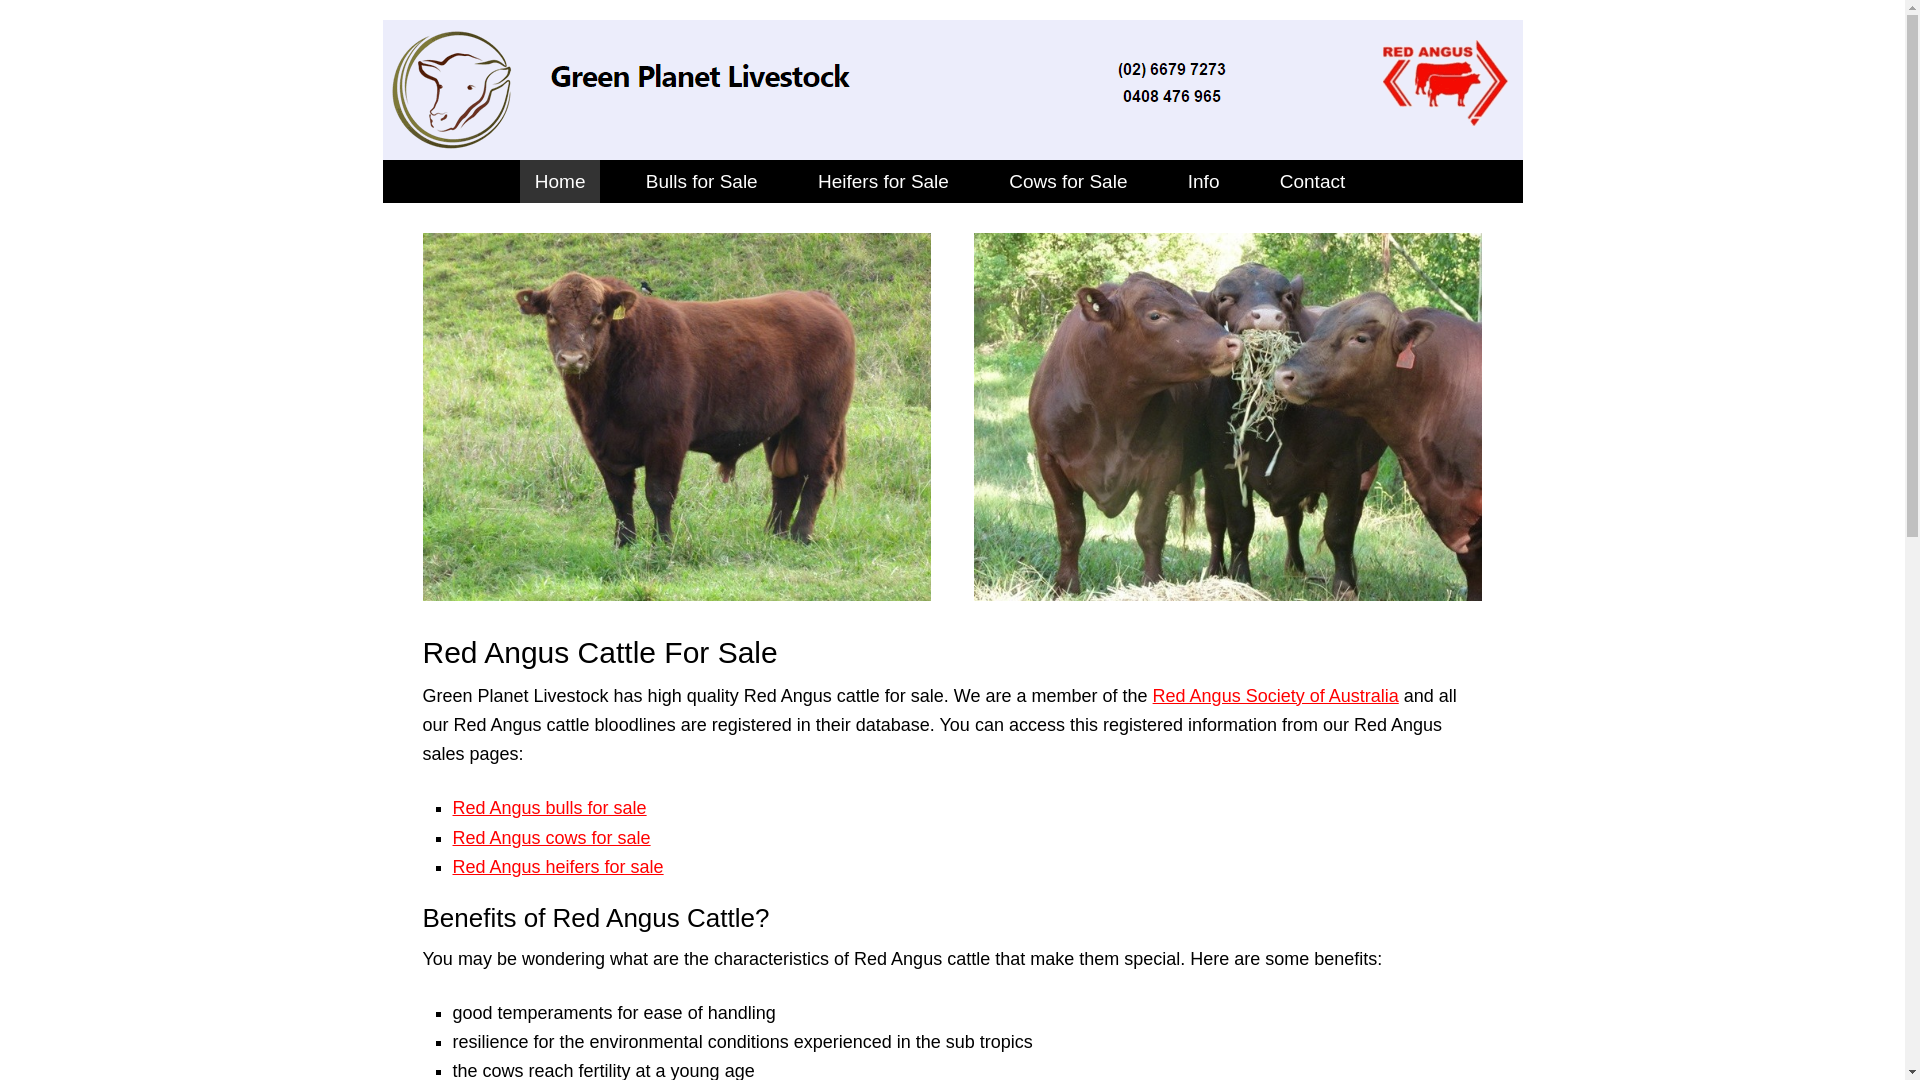 Image resolution: width=1920 pixels, height=1080 pixels. I want to click on Red Angus Society of Australia, so click(1276, 696).